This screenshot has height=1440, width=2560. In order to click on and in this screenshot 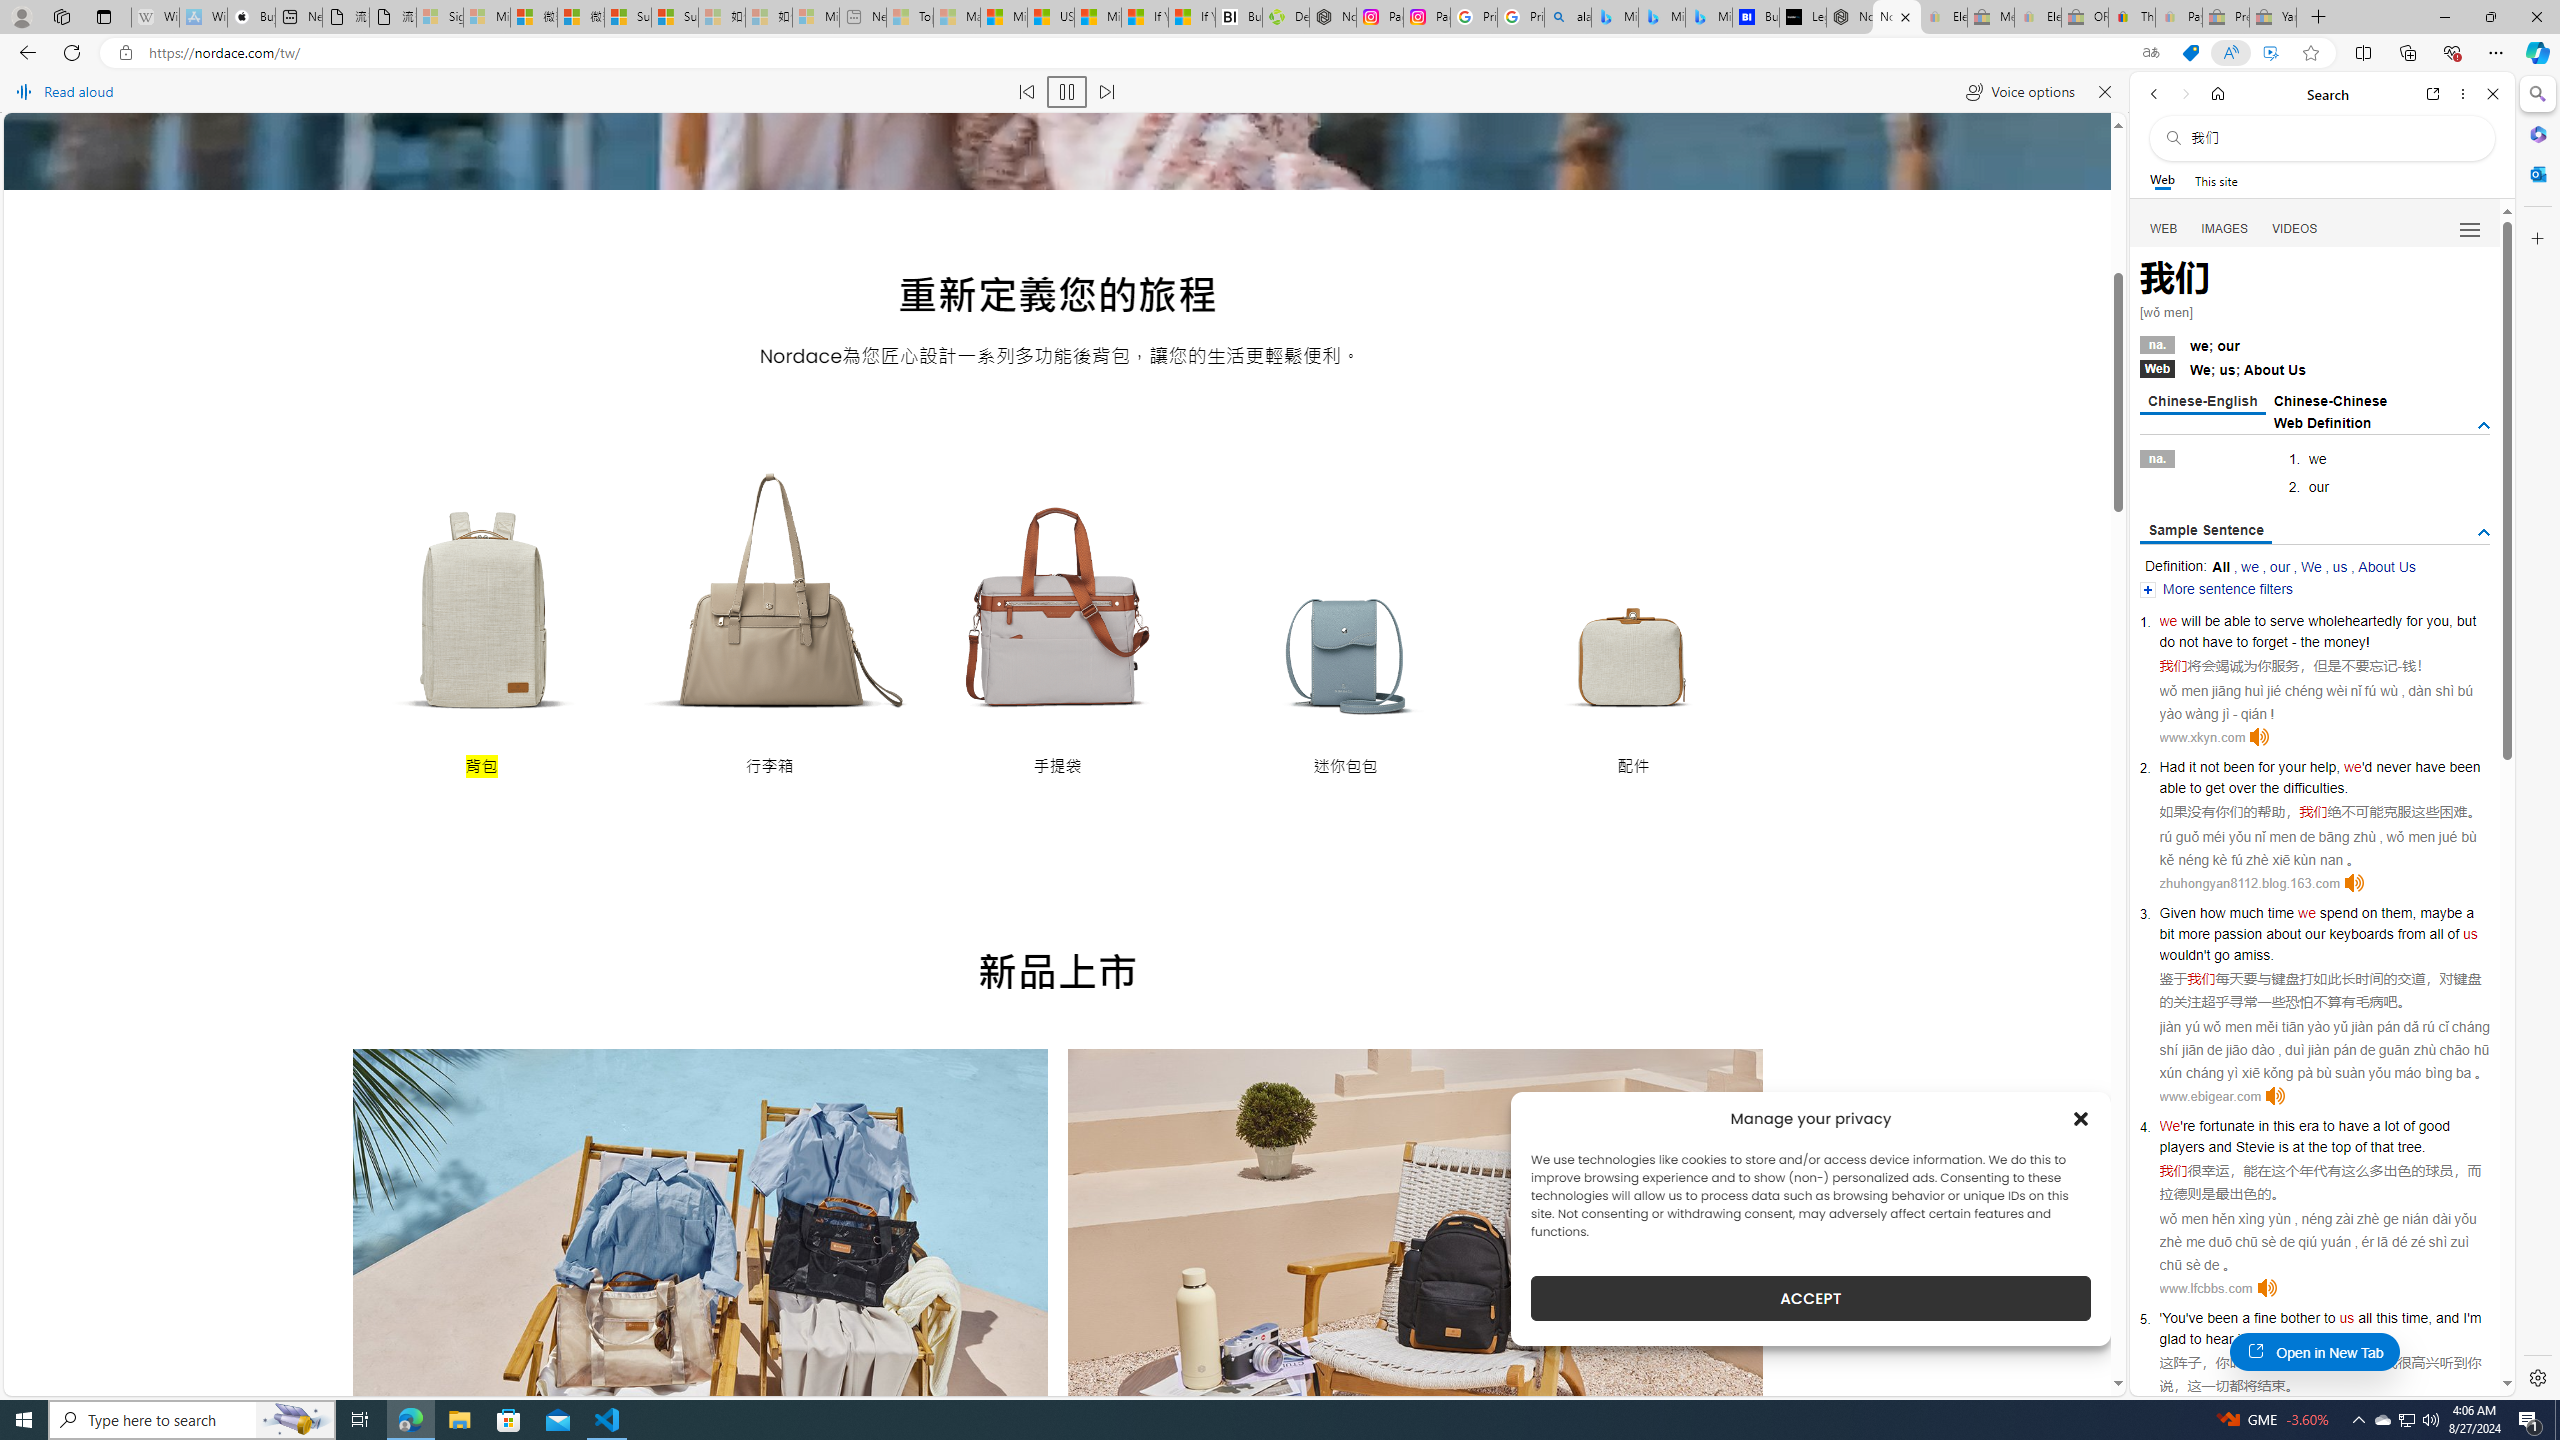, I will do `click(2219, 1146)`.